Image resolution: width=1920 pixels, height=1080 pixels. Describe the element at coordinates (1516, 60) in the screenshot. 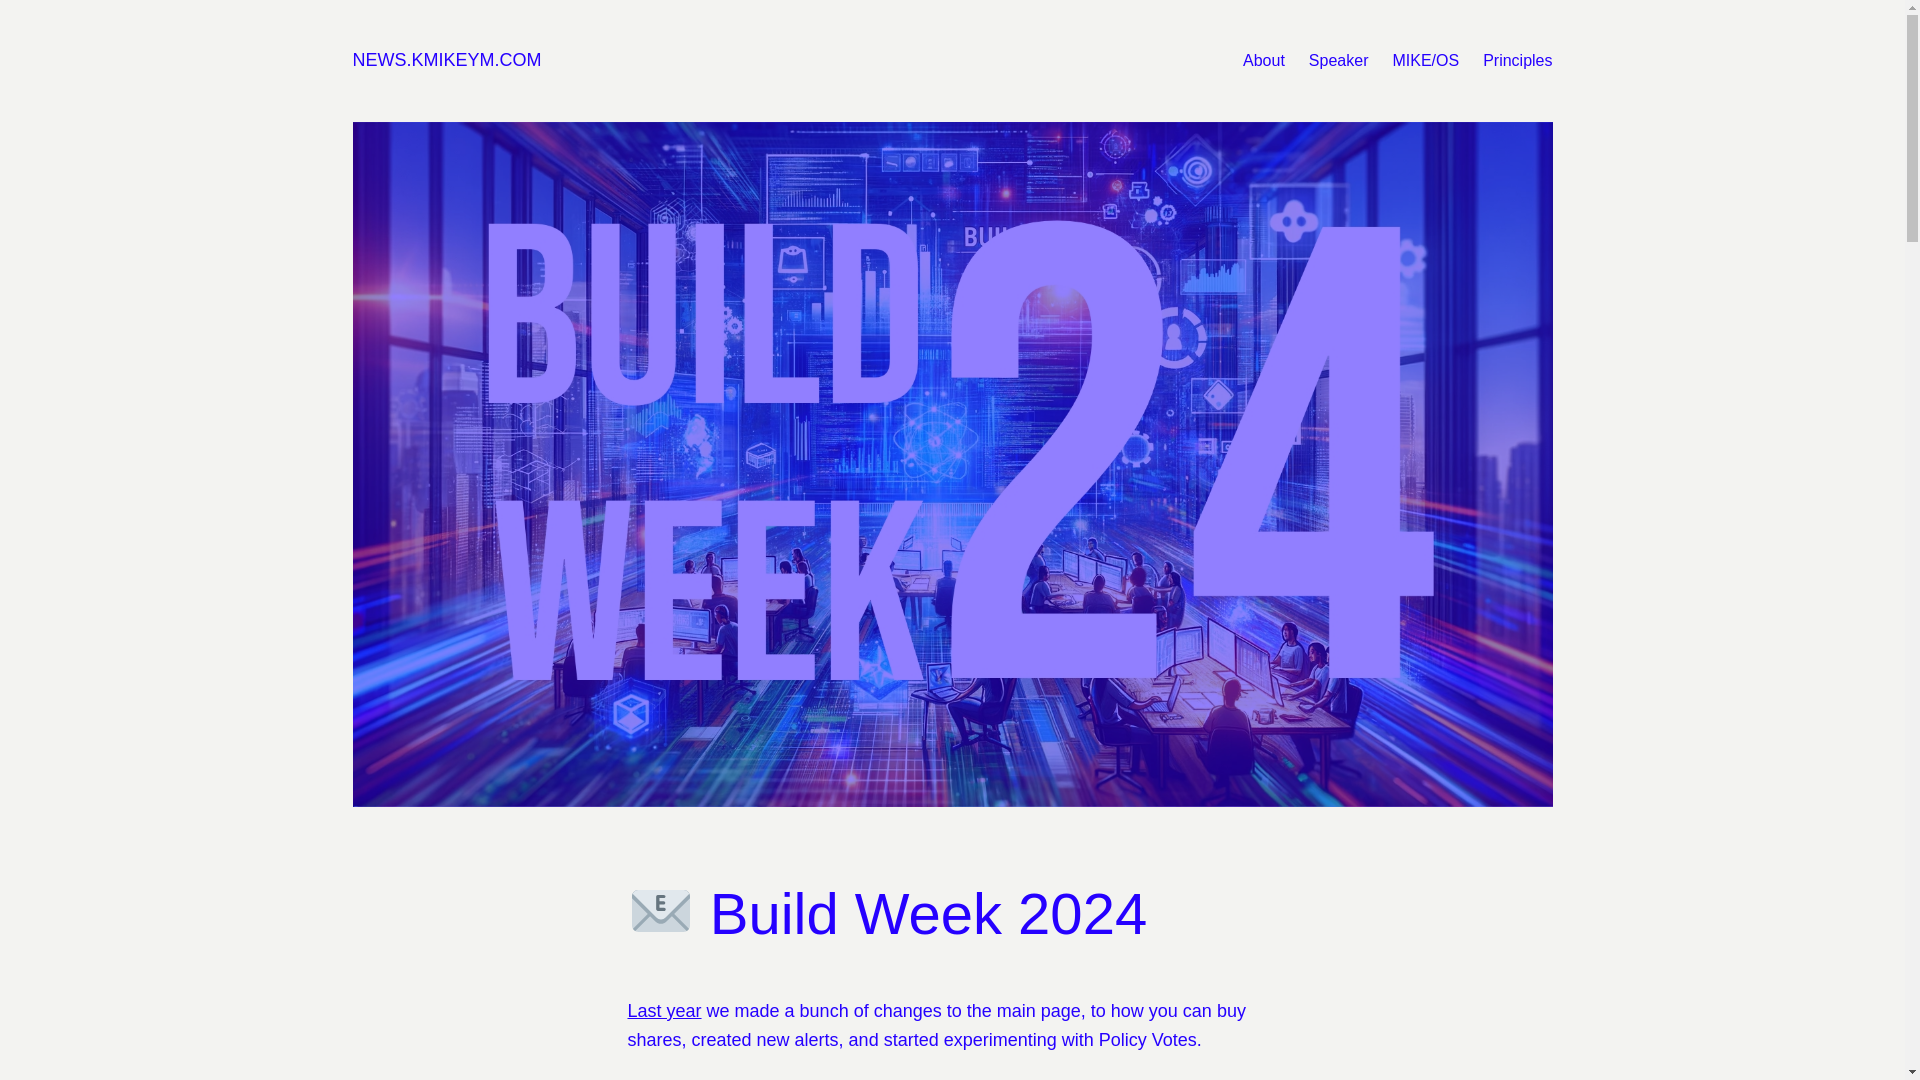

I see `Principles` at that location.